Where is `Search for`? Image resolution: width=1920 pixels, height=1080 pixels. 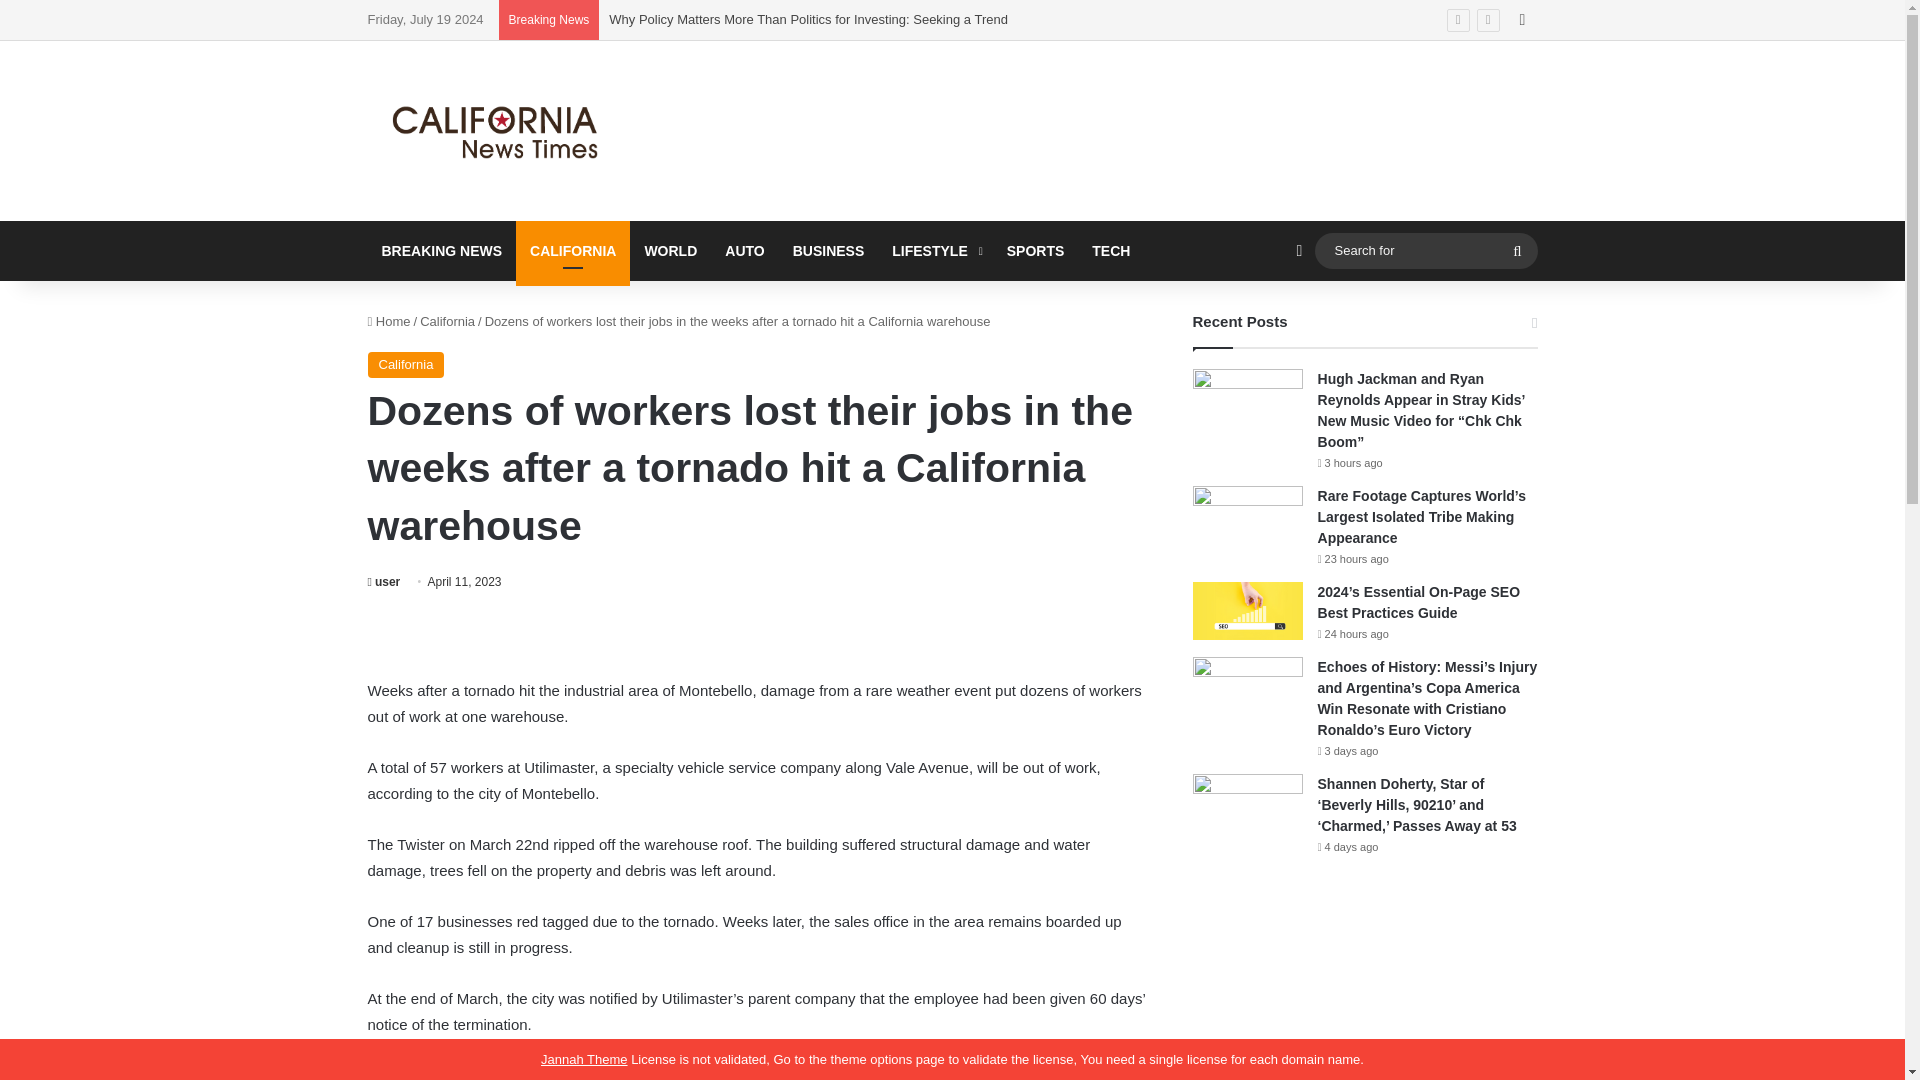 Search for is located at coordinates (1425, 250).